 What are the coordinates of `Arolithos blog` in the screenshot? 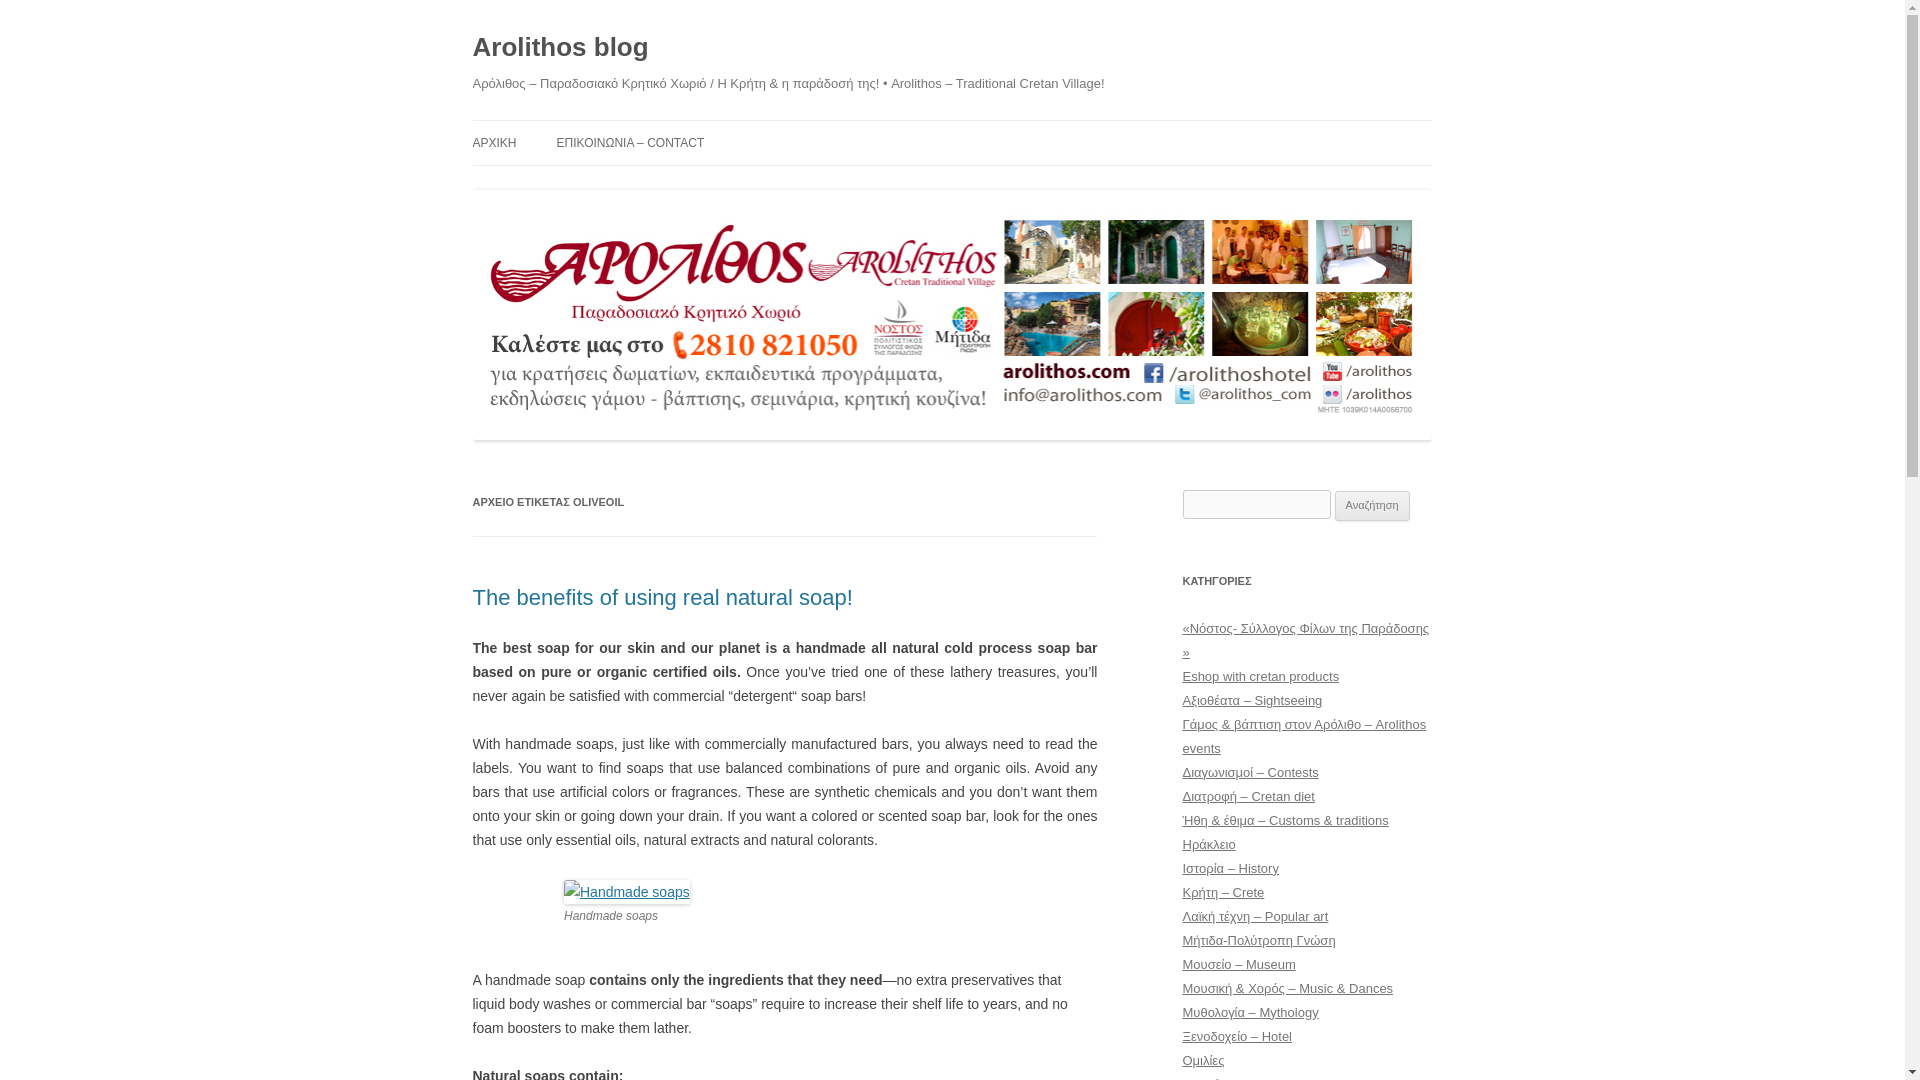 It's located at (560, 48).